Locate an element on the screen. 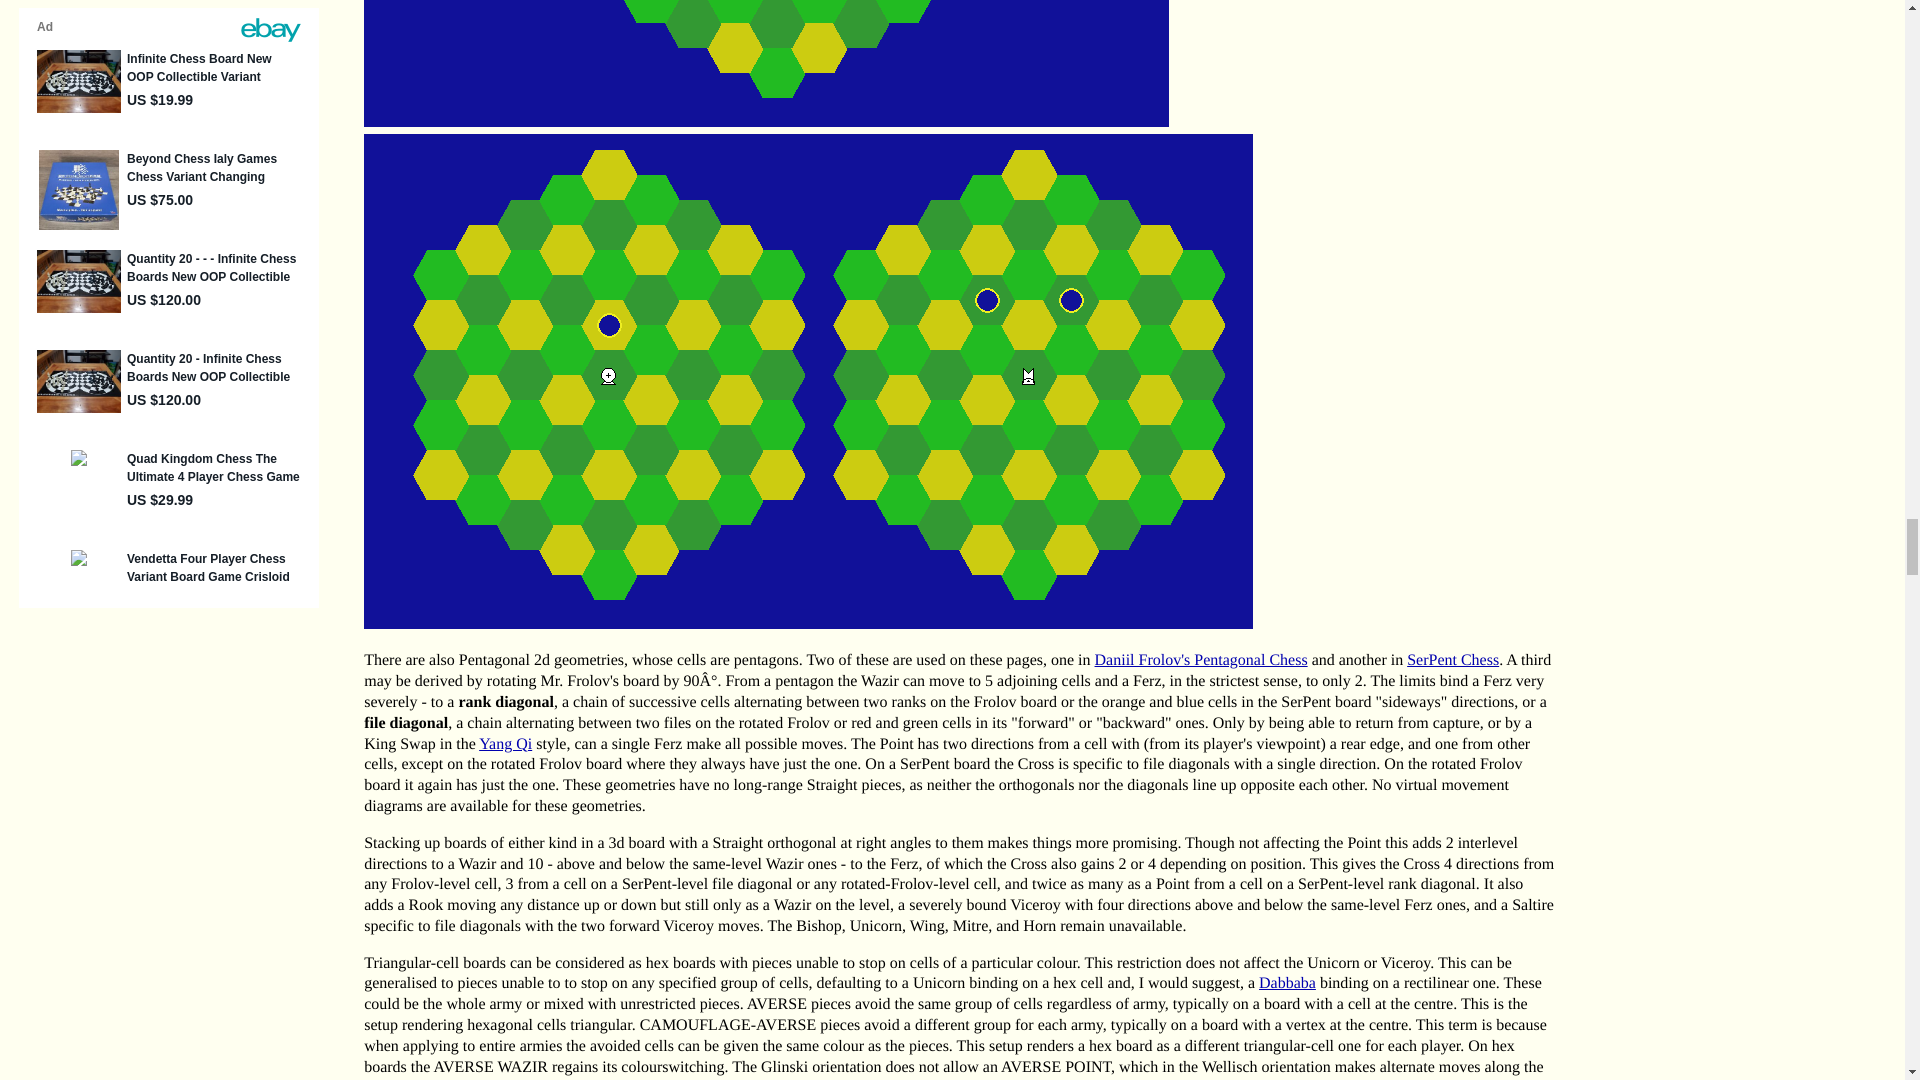 Image resolution: width=1920 pixels, height=1080 pixels. Daniil Frolov's Pentagonal Chess is located at coordinates (1200, 660).